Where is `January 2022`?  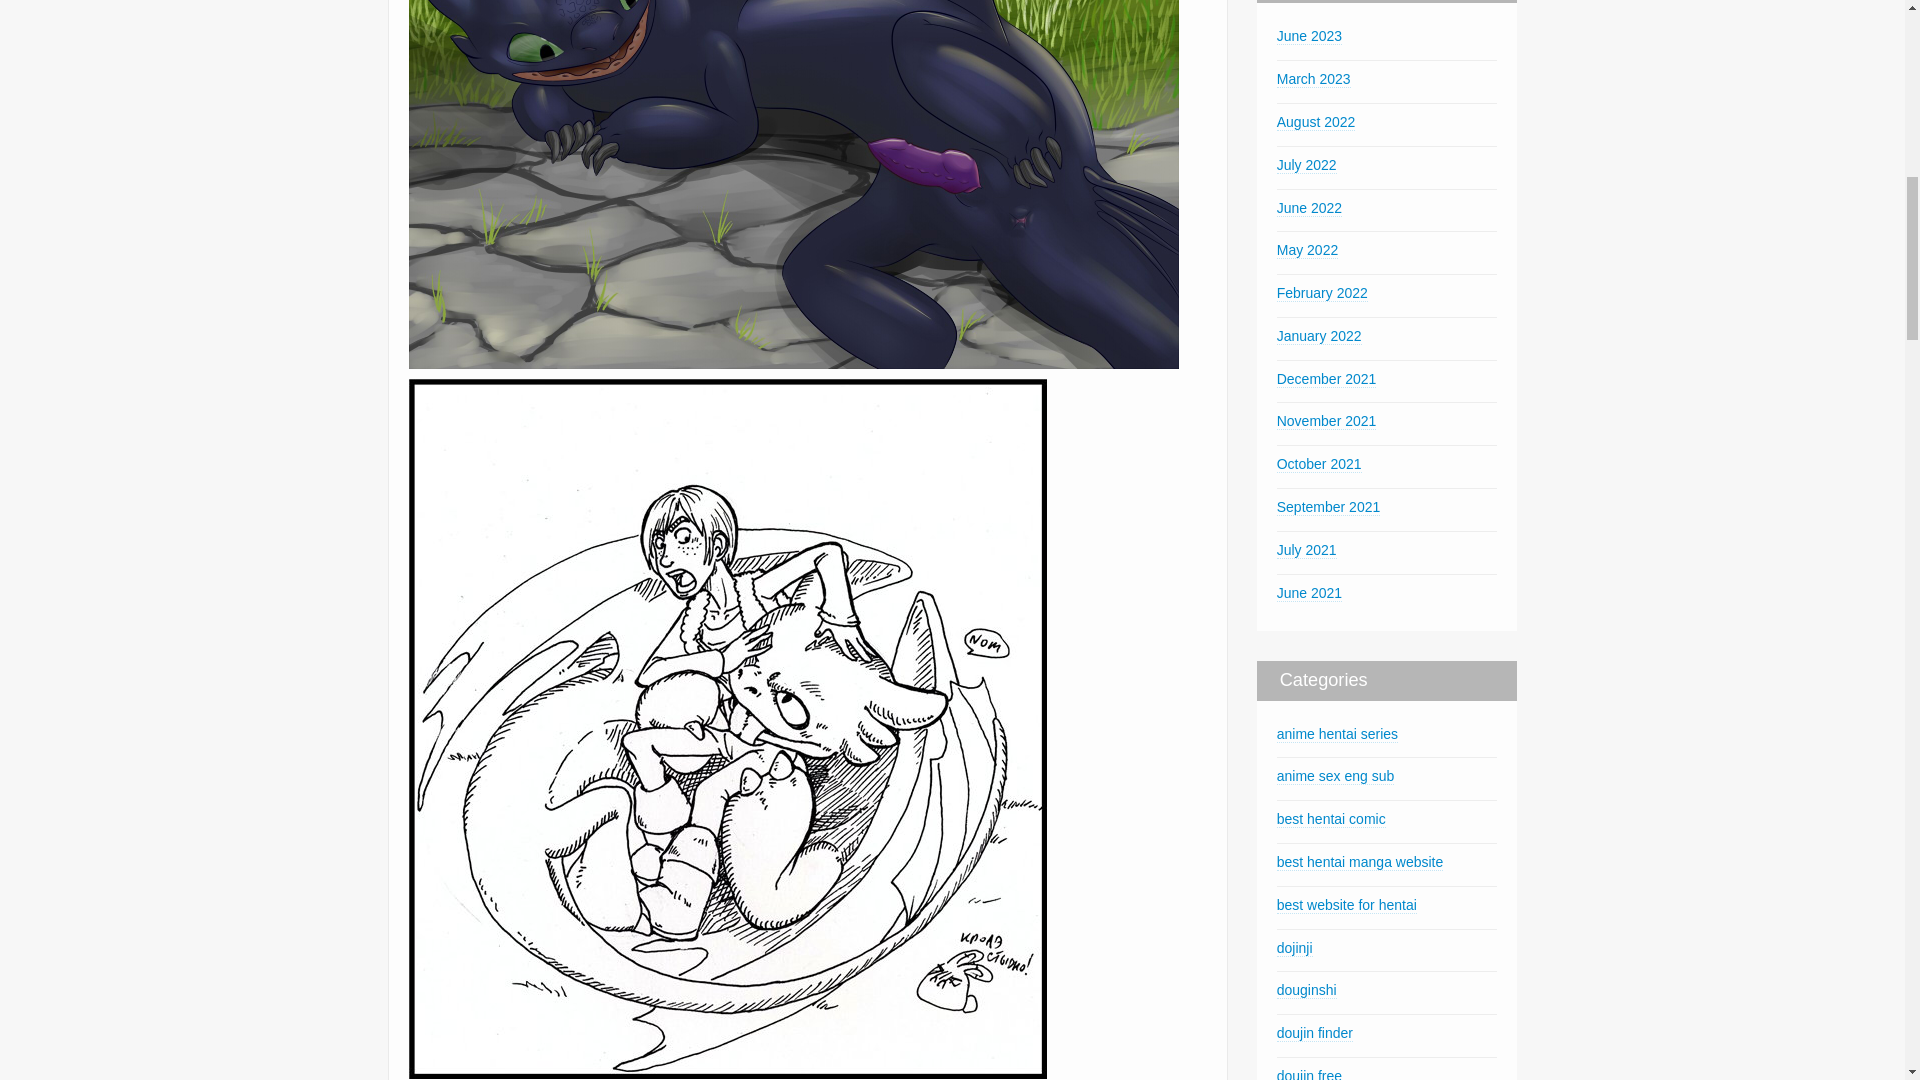
January 2022 is located at coordinates (1318, 336).